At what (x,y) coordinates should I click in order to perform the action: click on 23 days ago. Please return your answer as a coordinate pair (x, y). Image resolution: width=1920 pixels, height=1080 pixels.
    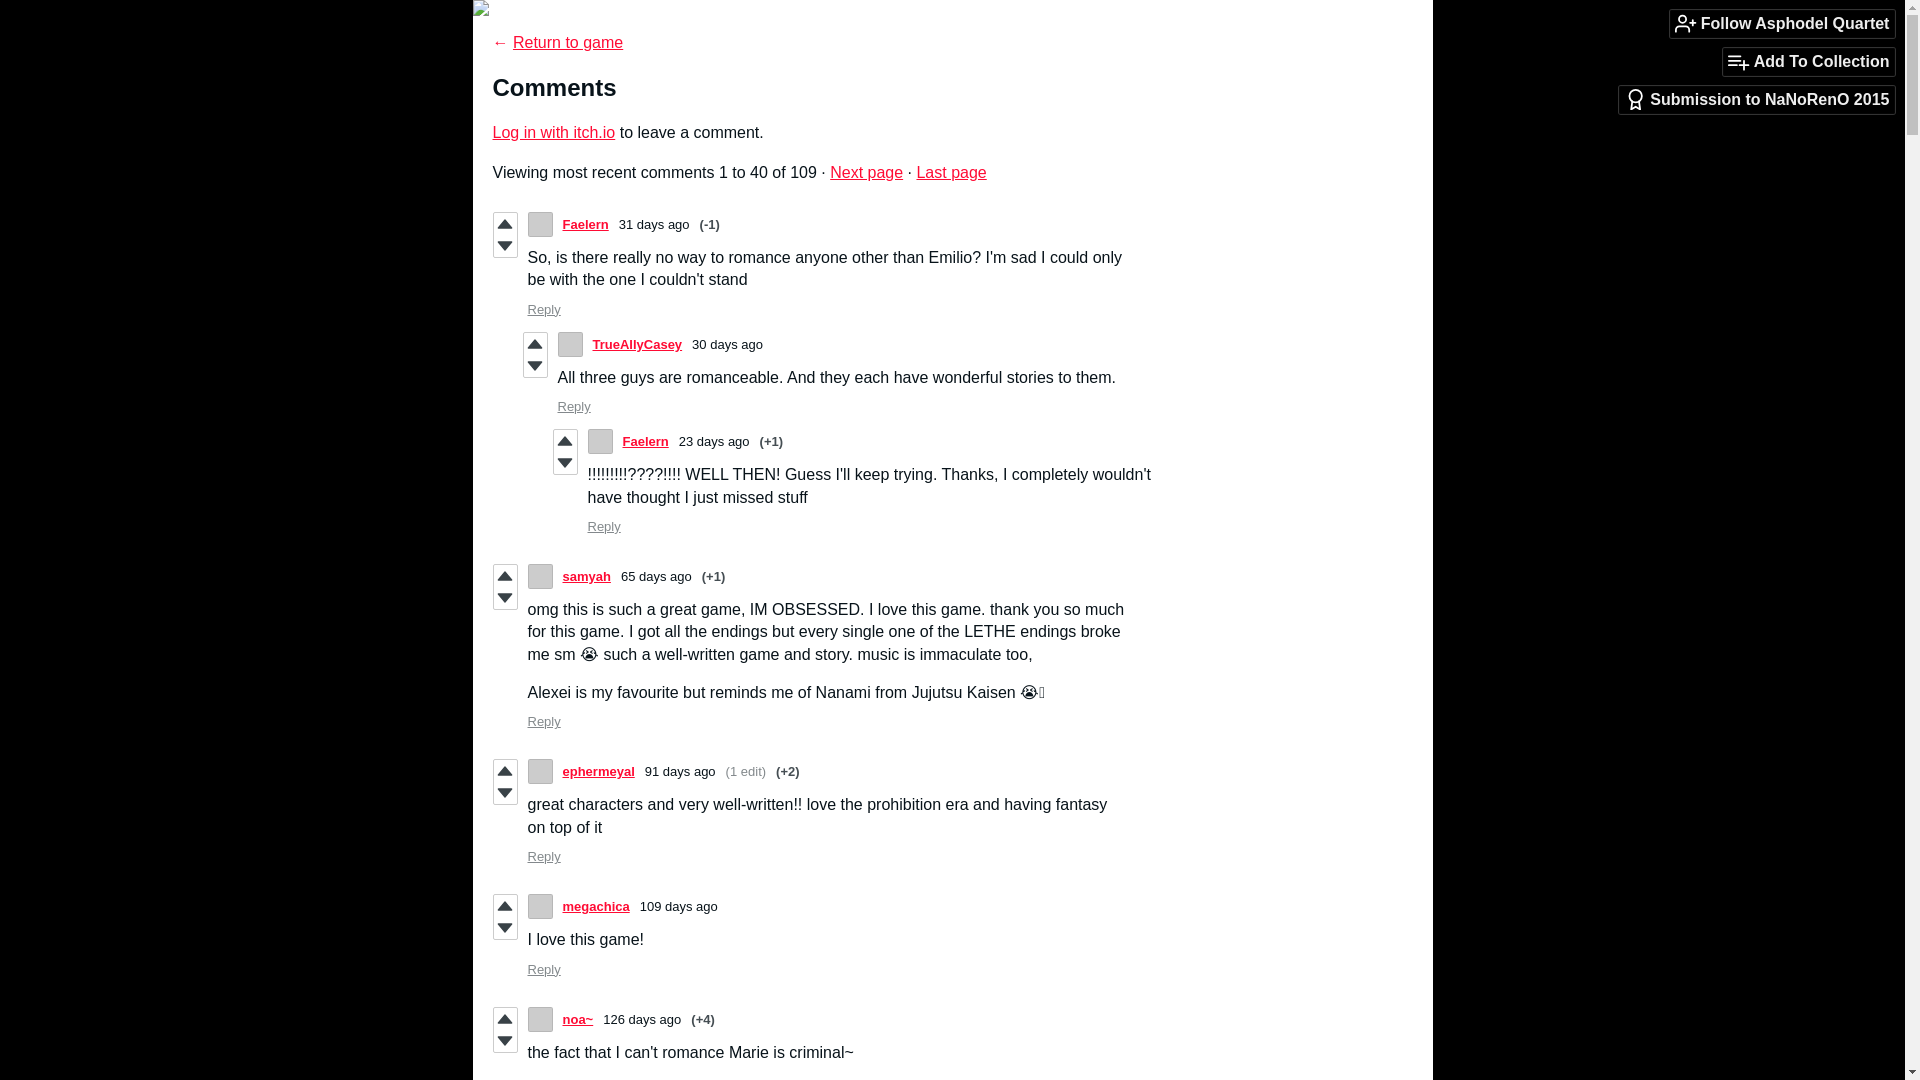
    Looking at the image, I should click on (714, 442).